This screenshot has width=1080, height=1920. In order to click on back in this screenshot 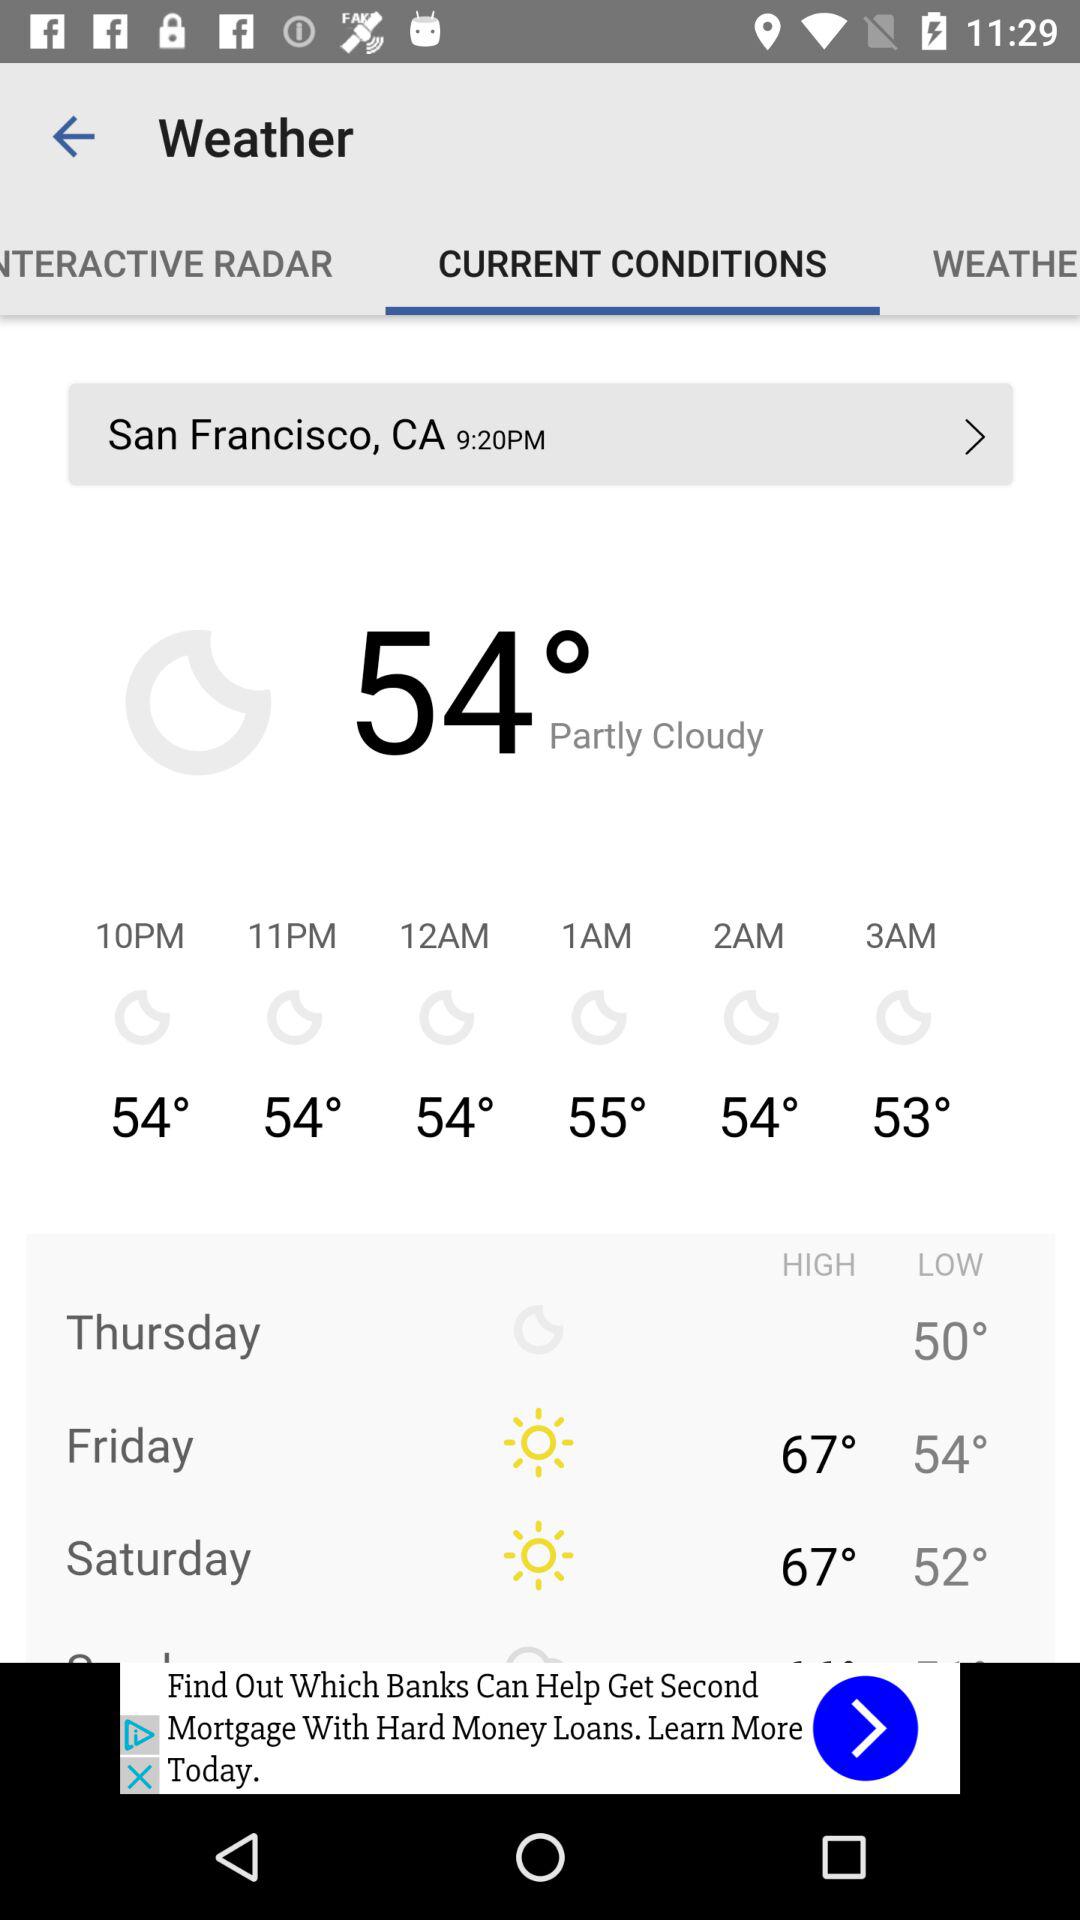, I will do `click(540, 1728)`.